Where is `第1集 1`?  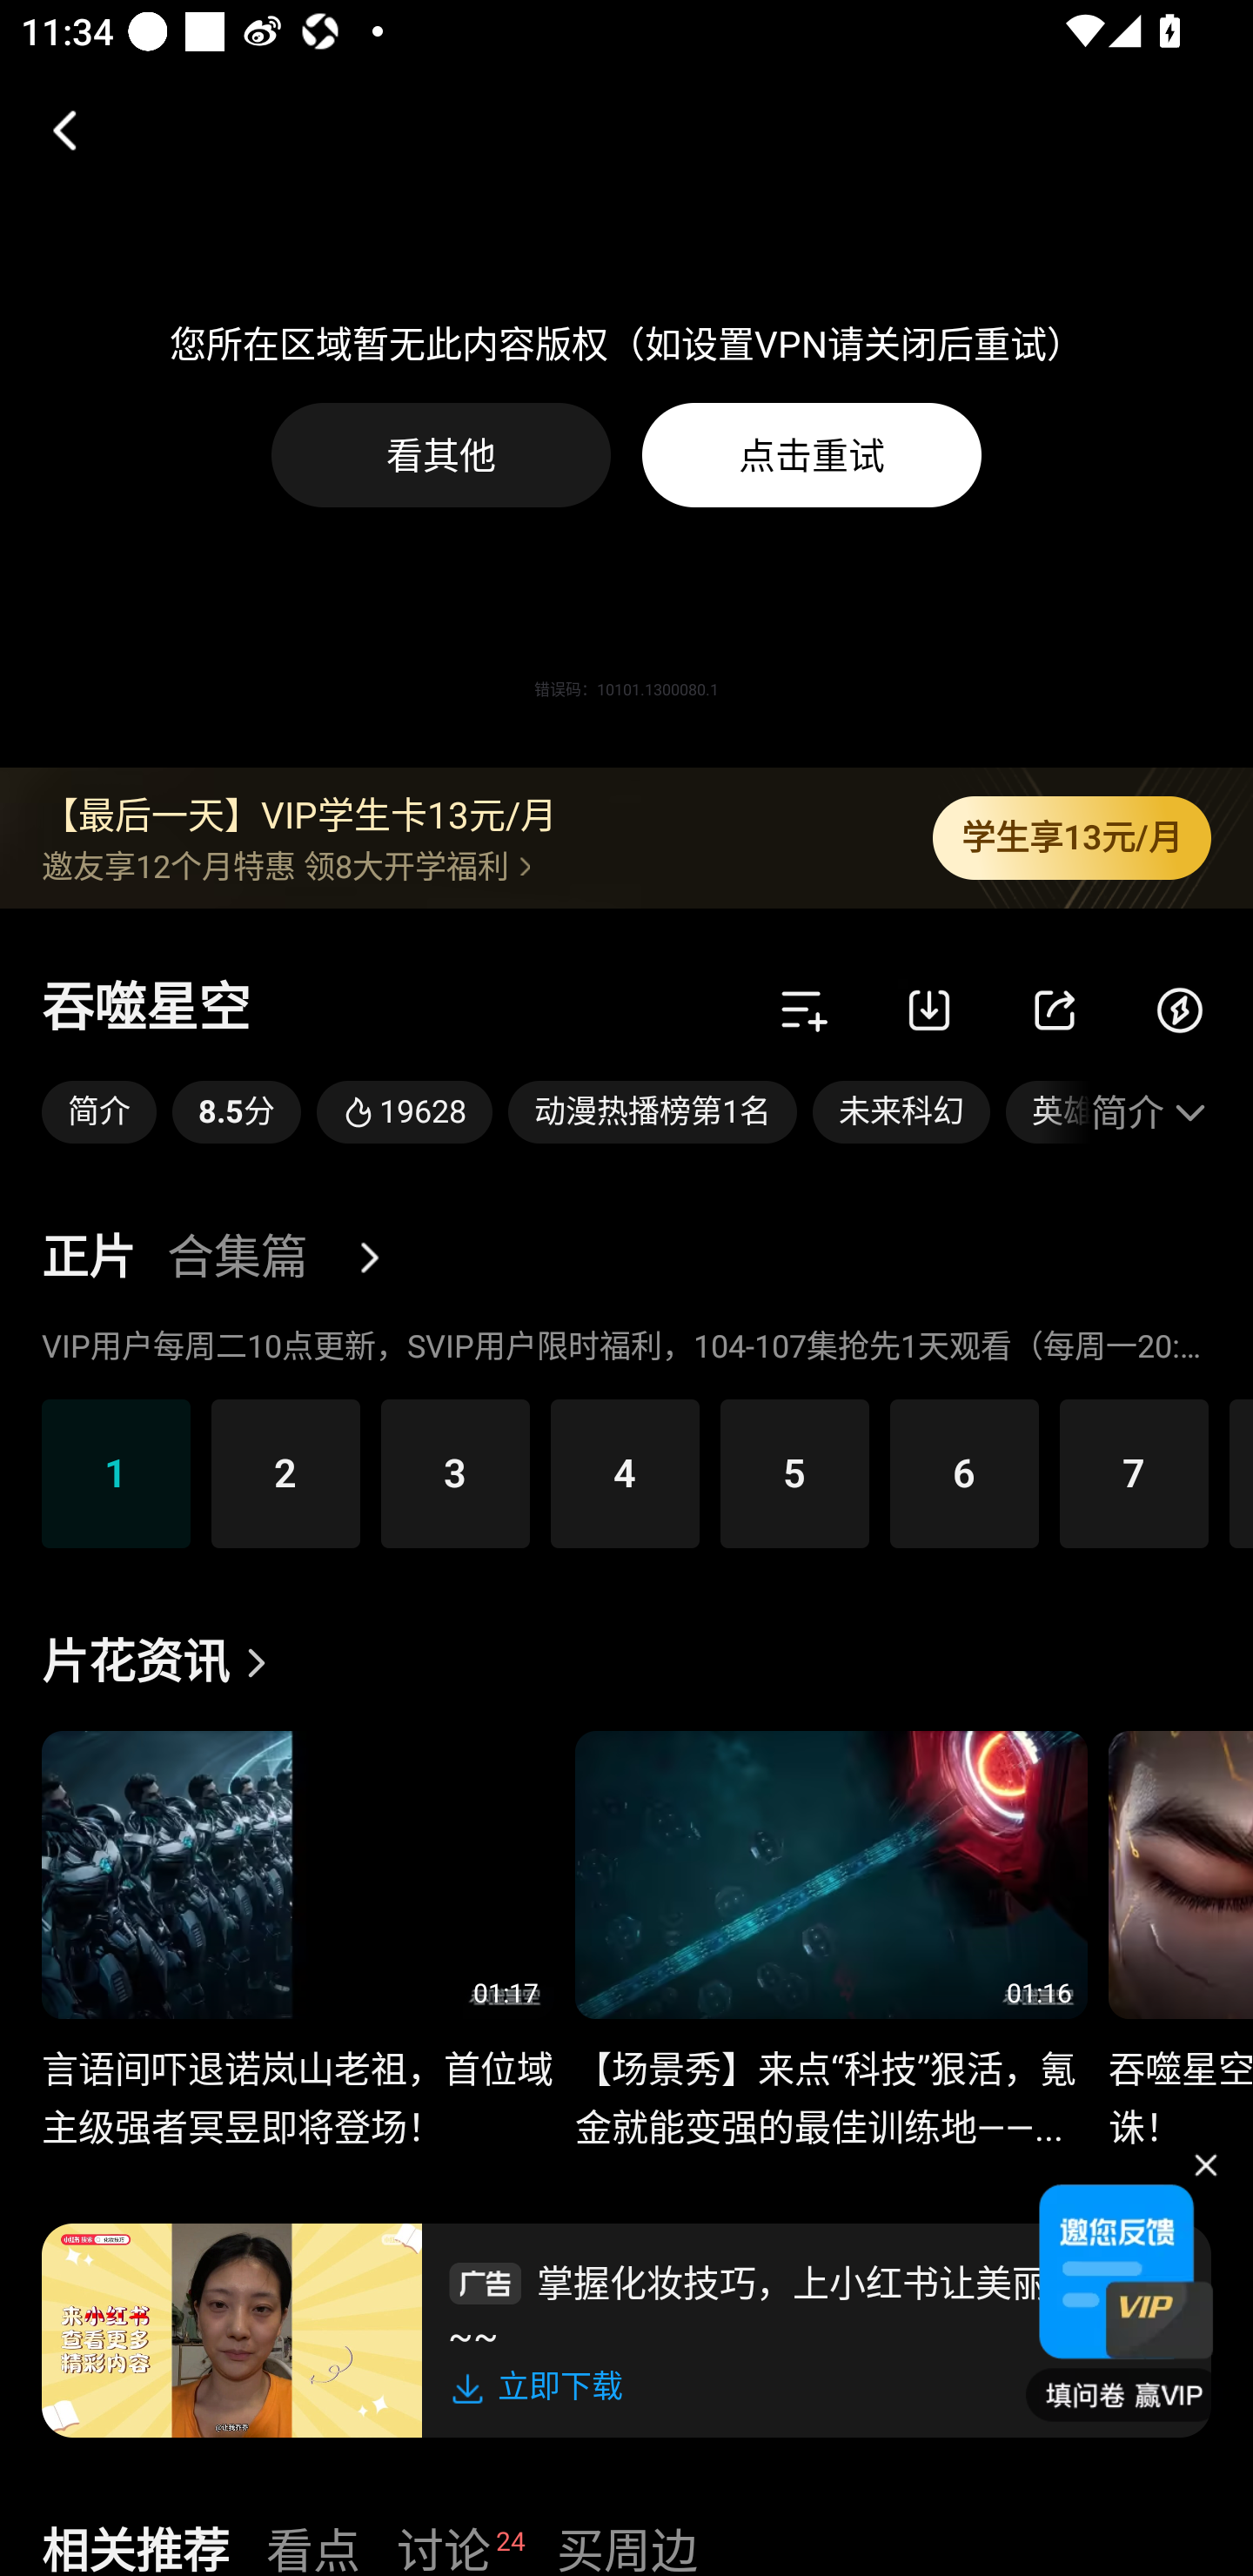 第1集 1 is located at coordinates (115, 1472).